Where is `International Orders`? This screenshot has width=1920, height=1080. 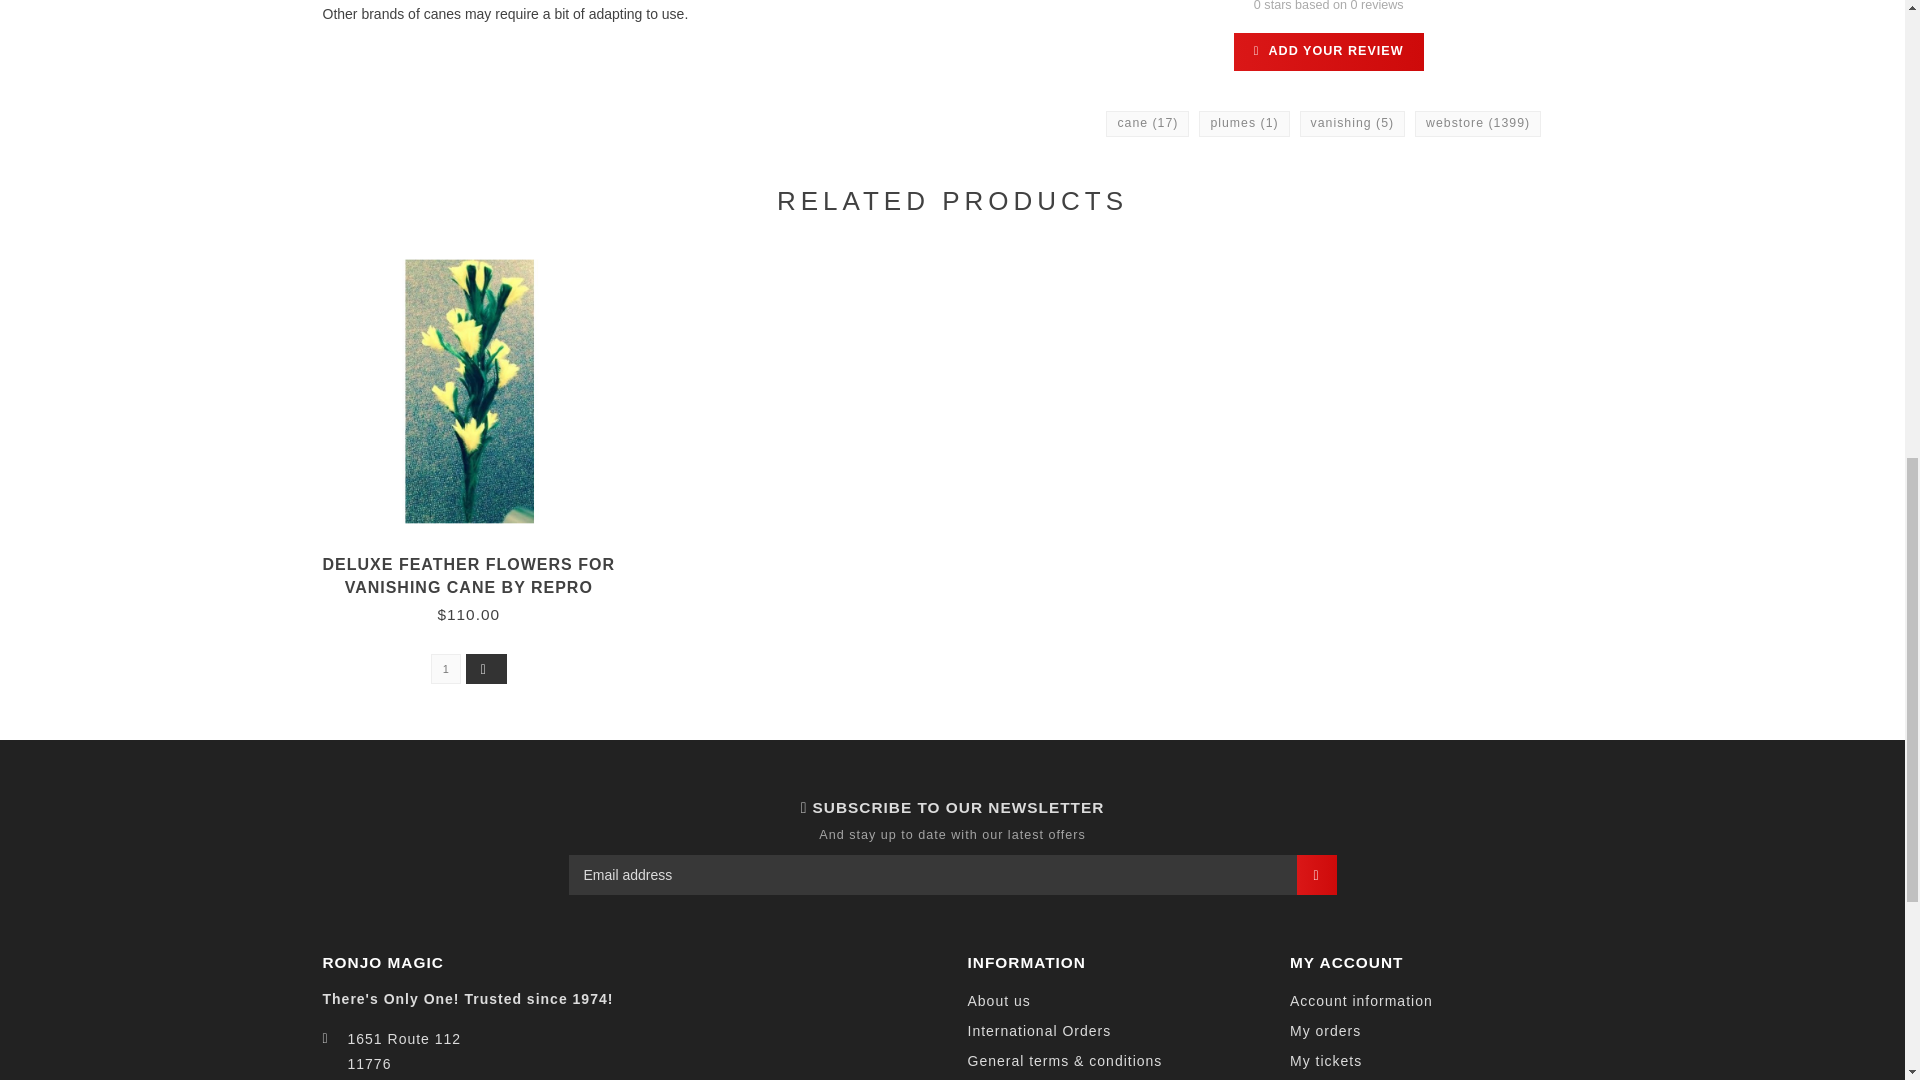
International Orders is located at coordinates (1039, 1032).